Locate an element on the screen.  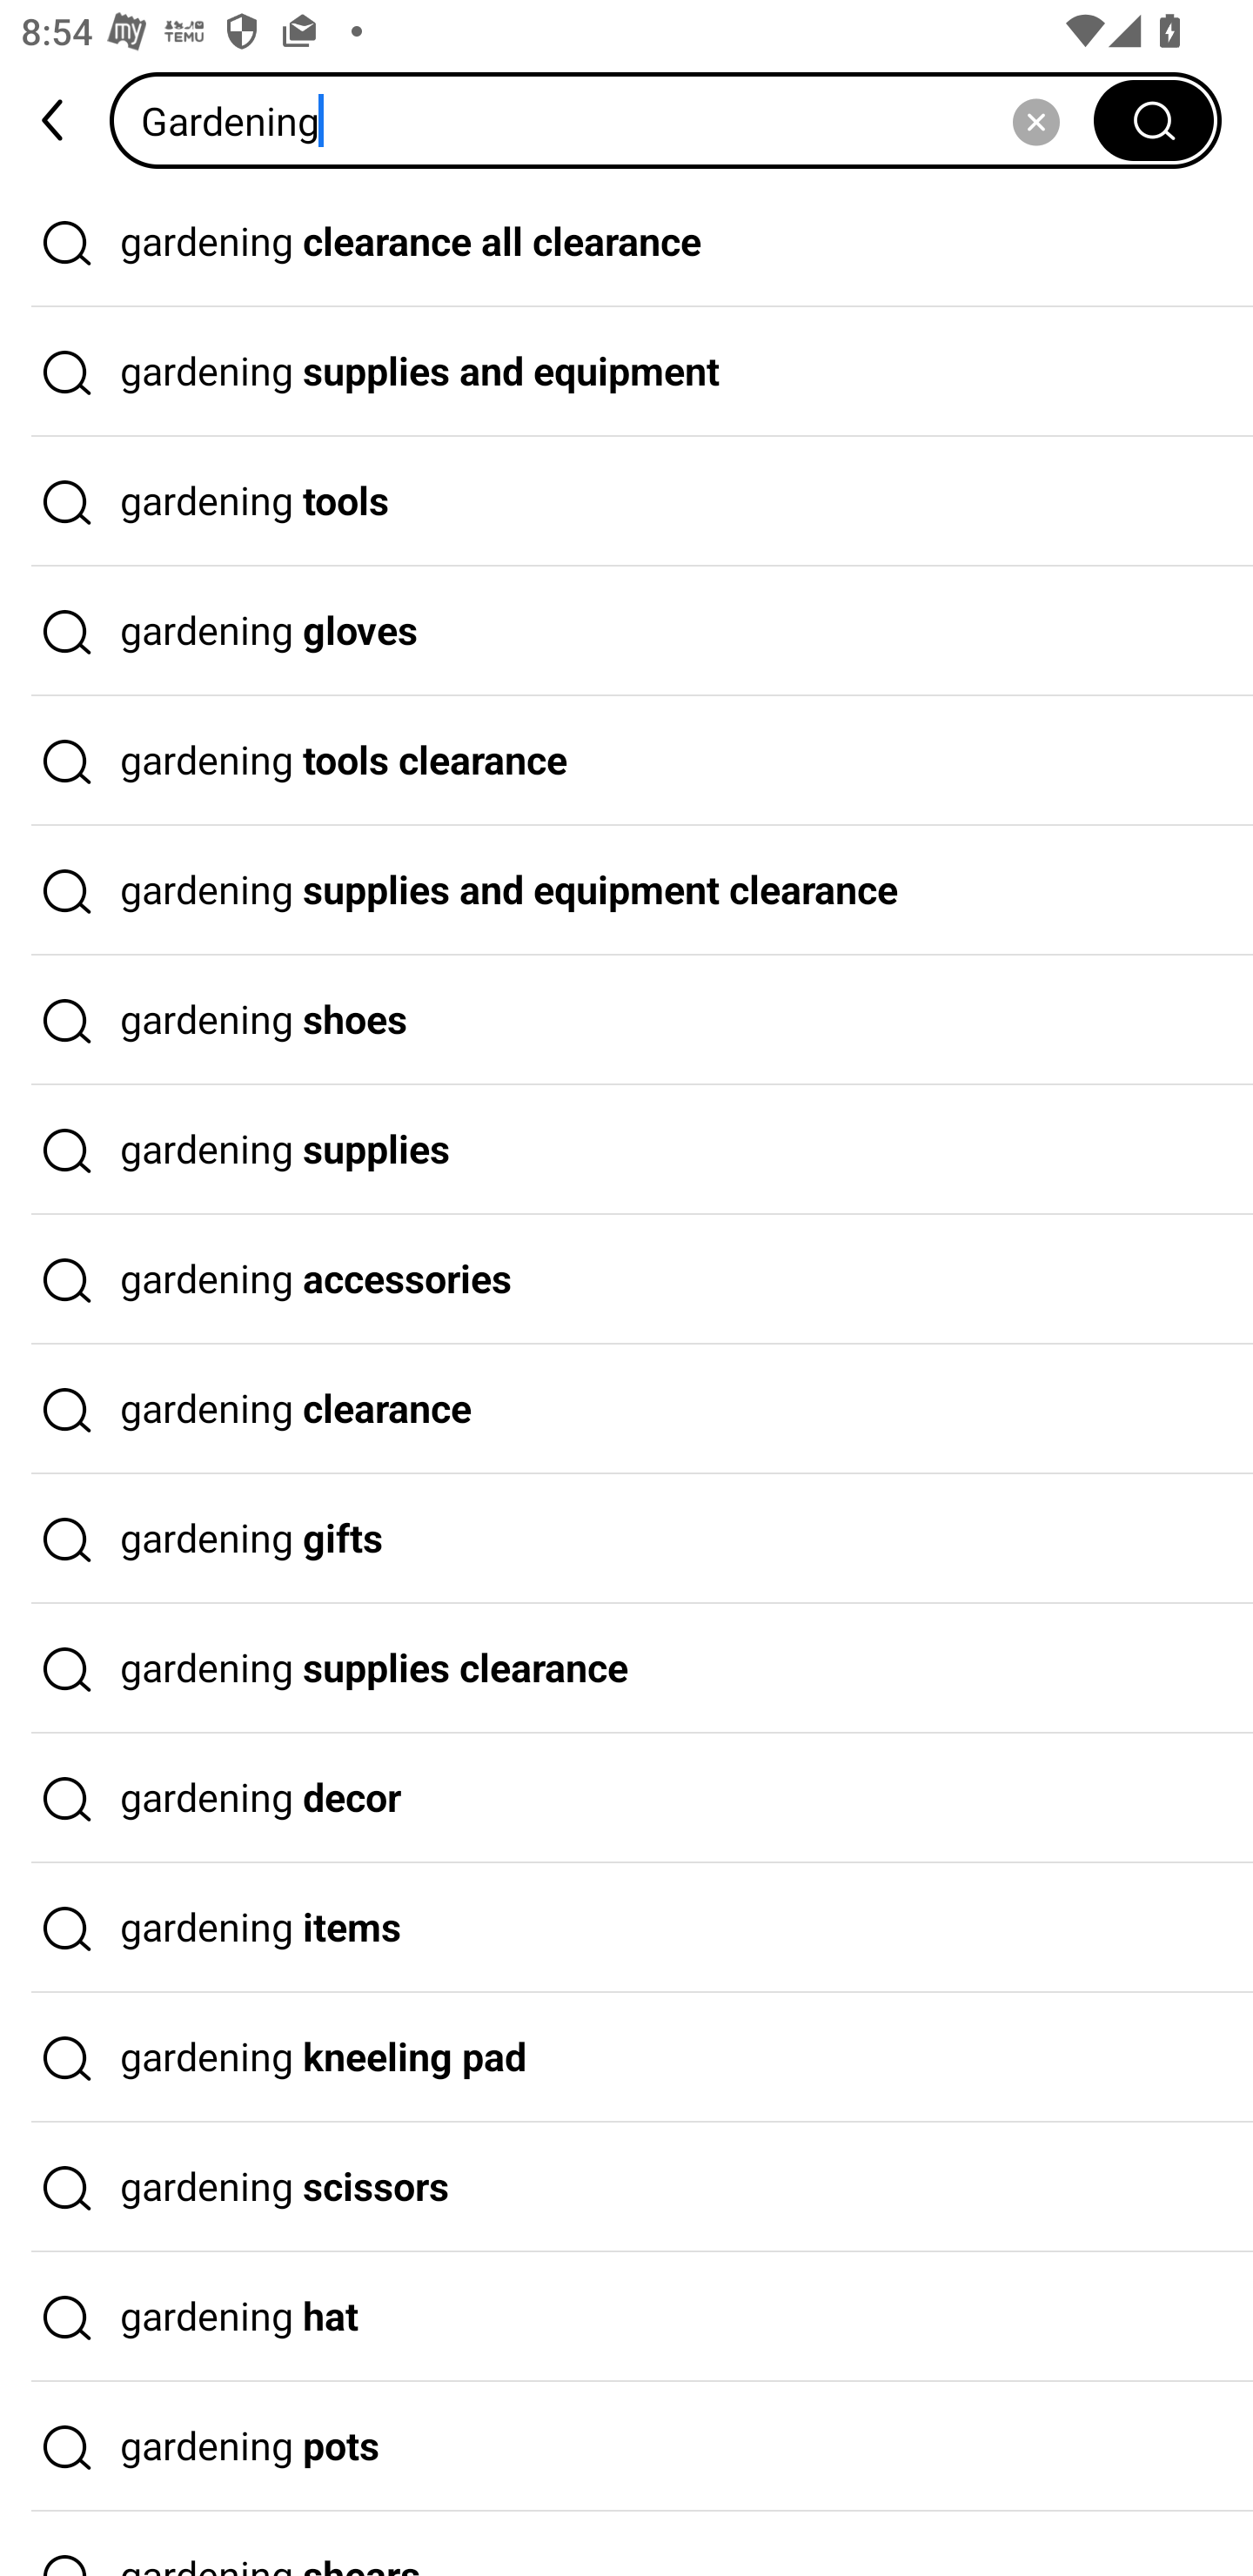
gardening gloves is located at coordinates (626, 631).